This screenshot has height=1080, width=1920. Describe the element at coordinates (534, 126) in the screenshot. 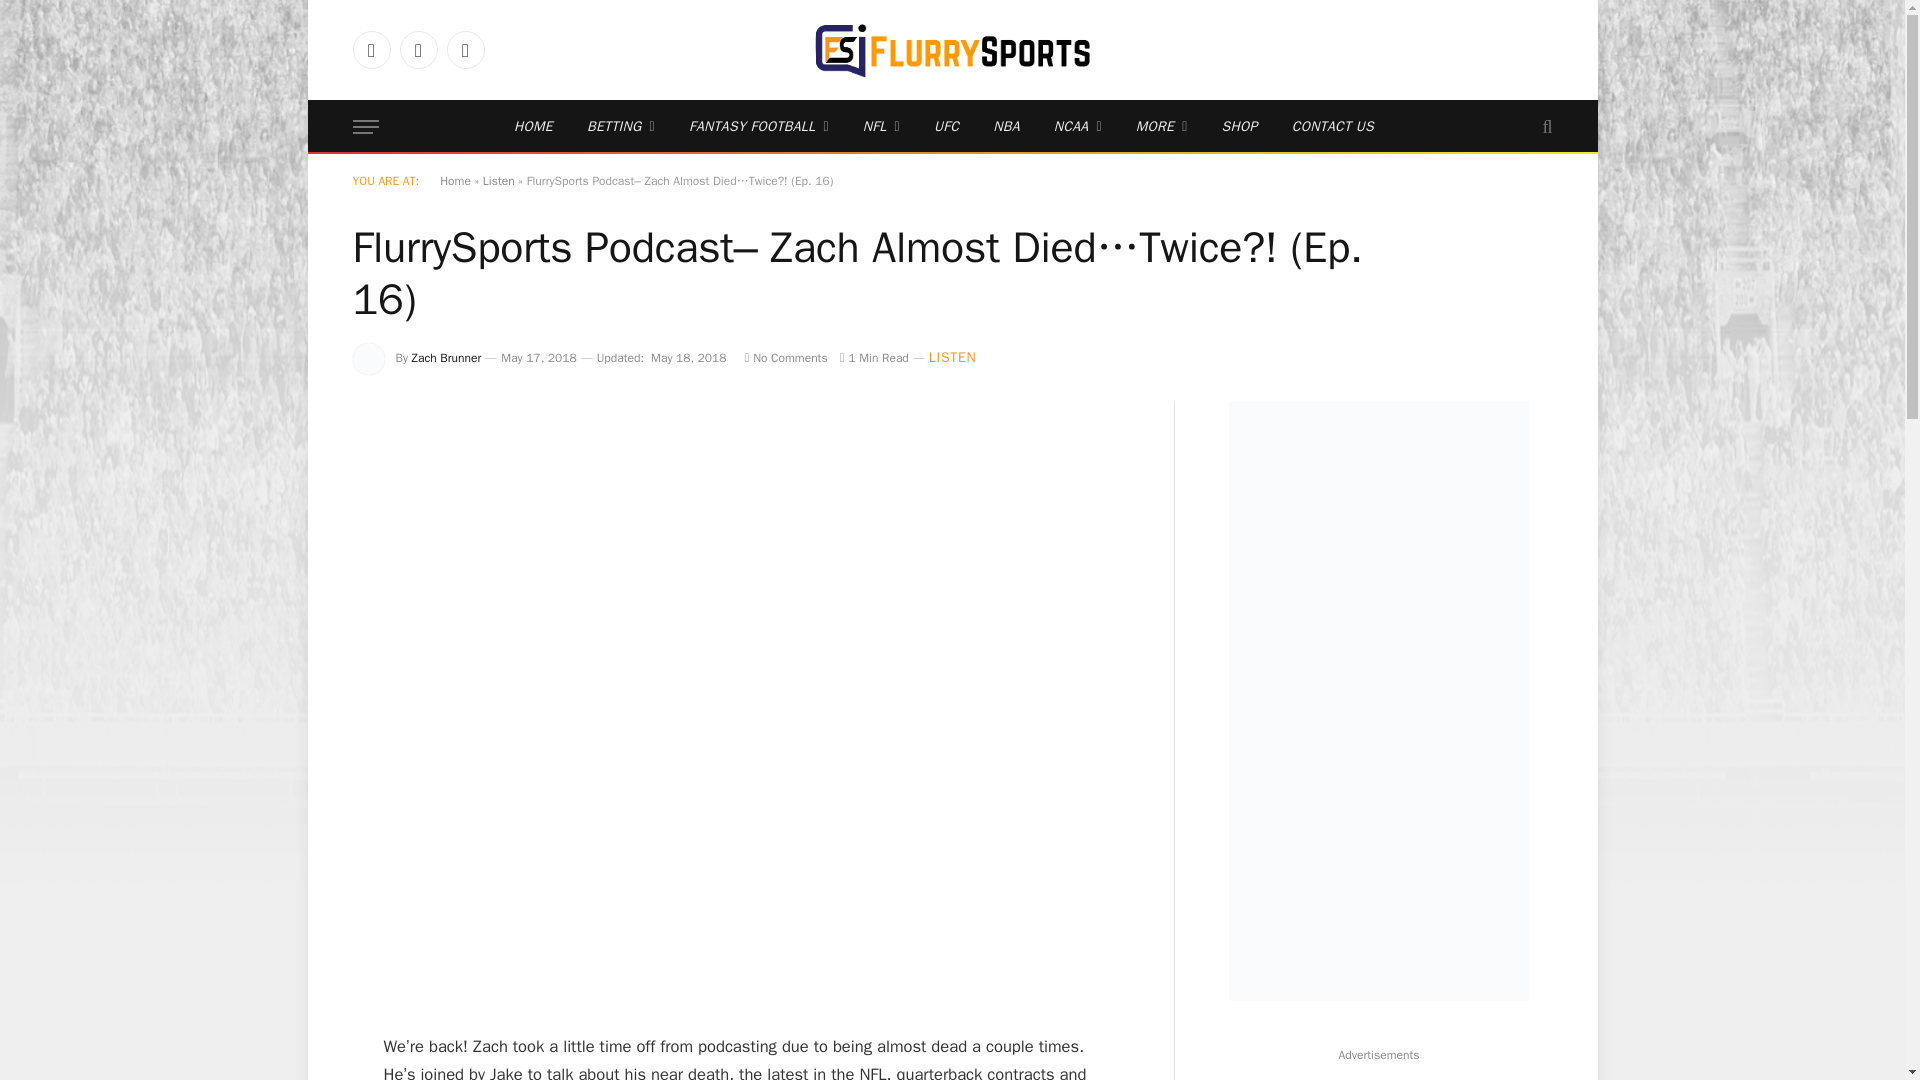

I see `HOME` at that location.